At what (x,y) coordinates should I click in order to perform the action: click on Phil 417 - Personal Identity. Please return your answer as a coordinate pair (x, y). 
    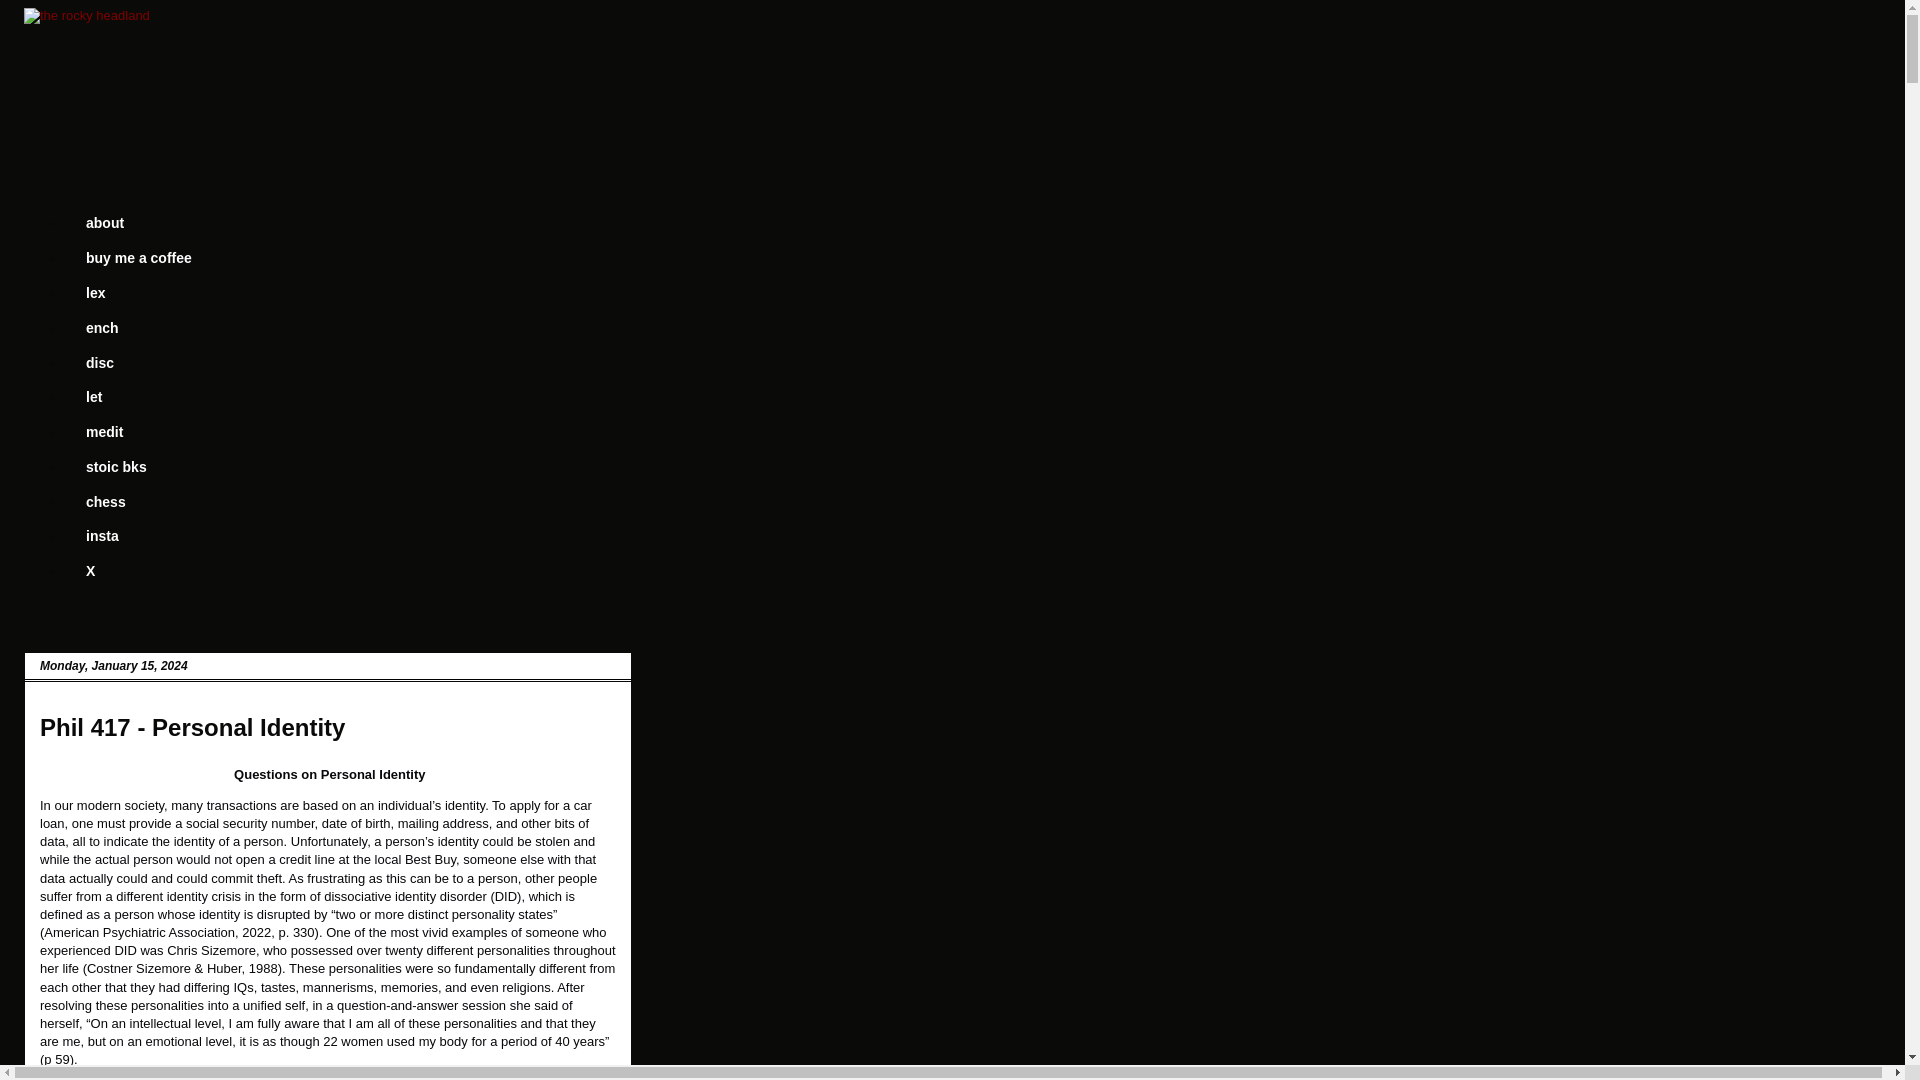
    Looking at the image, I should click on (192, 726).